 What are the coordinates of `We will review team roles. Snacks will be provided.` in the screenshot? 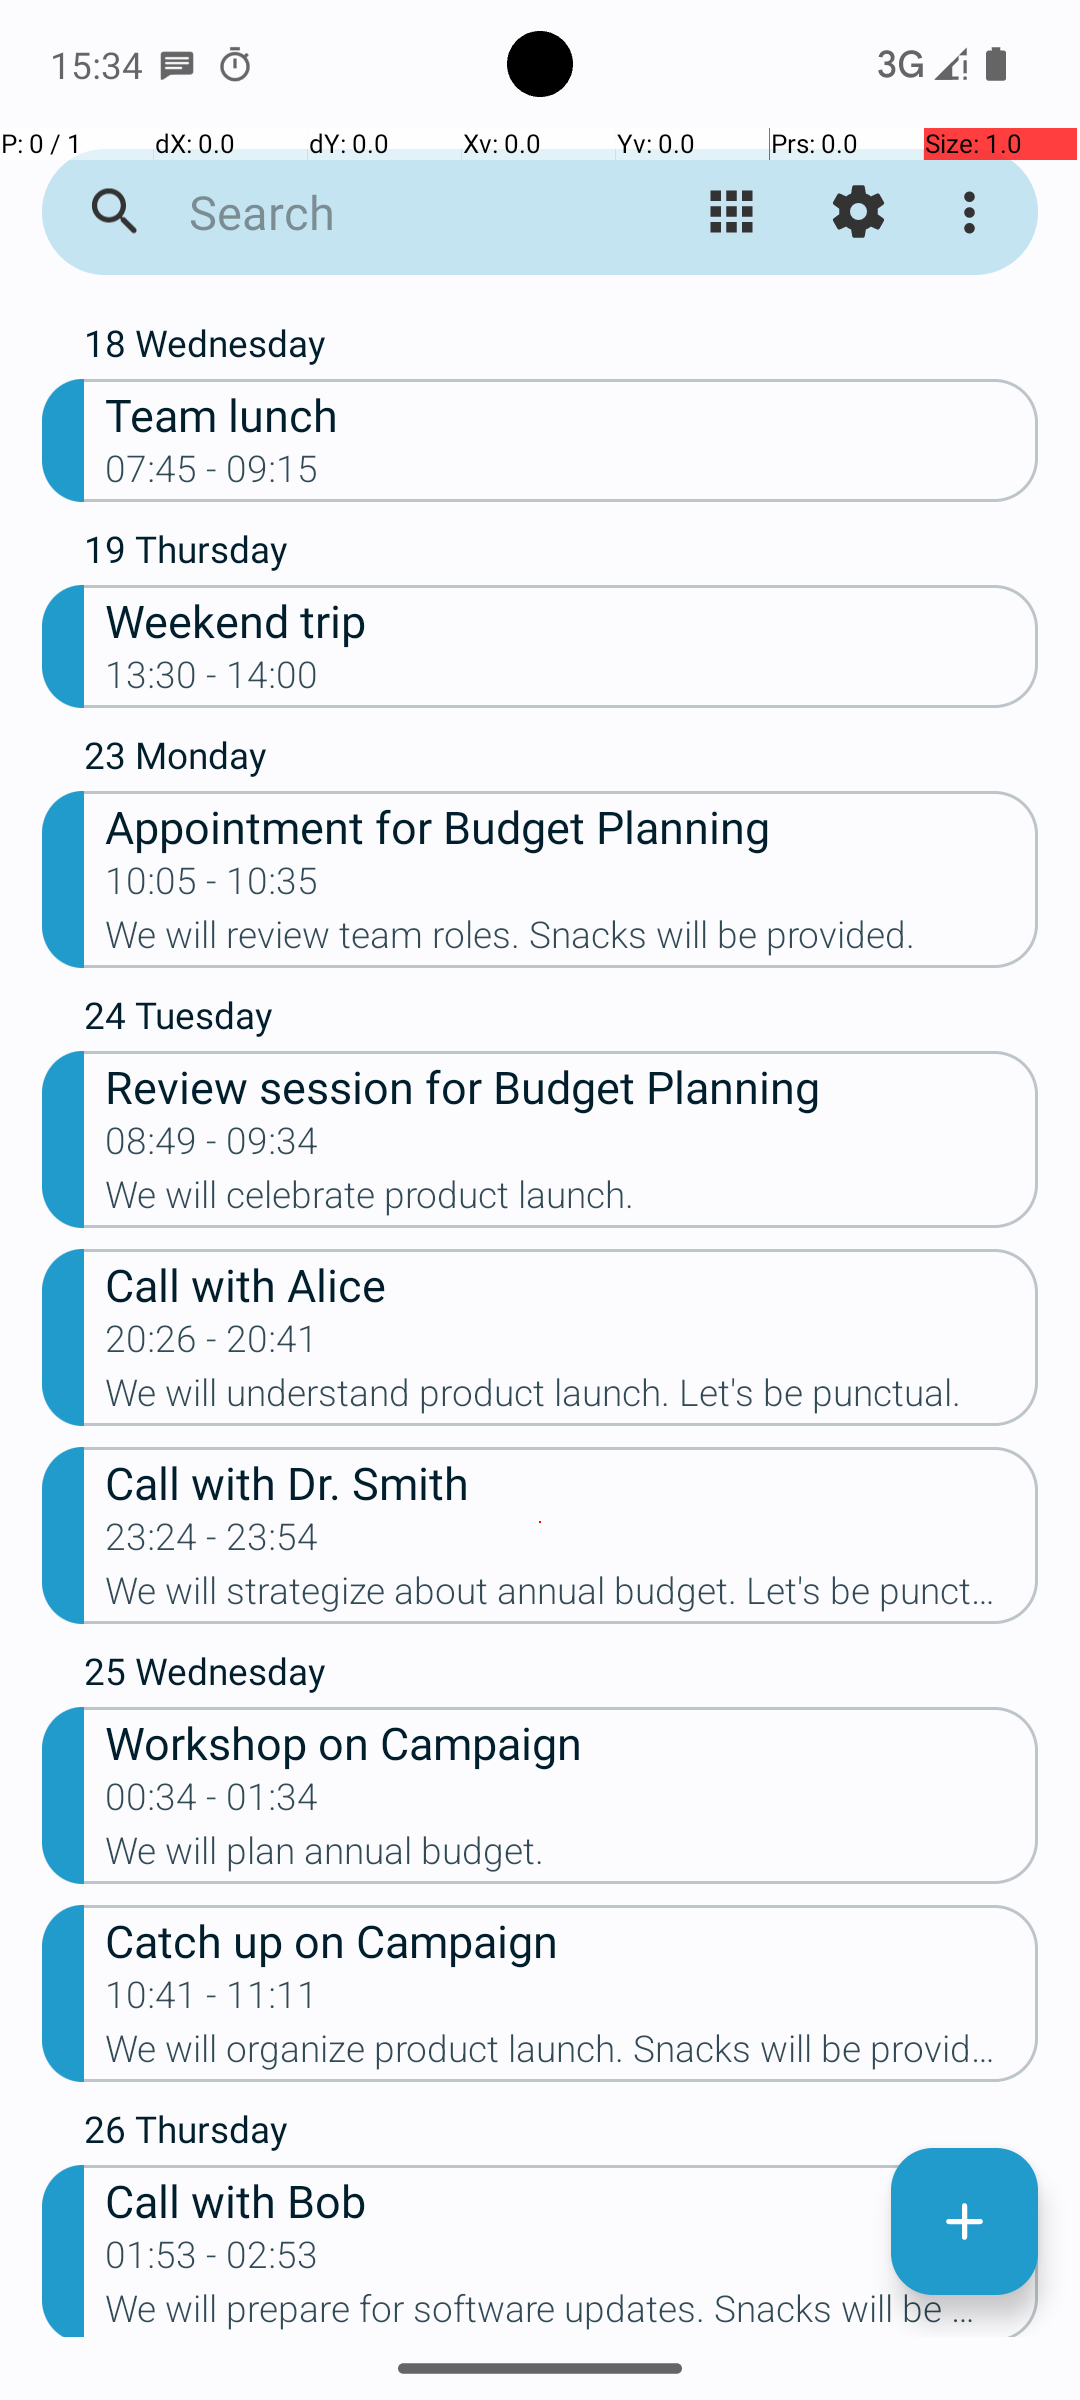 It's located at (572, 941).